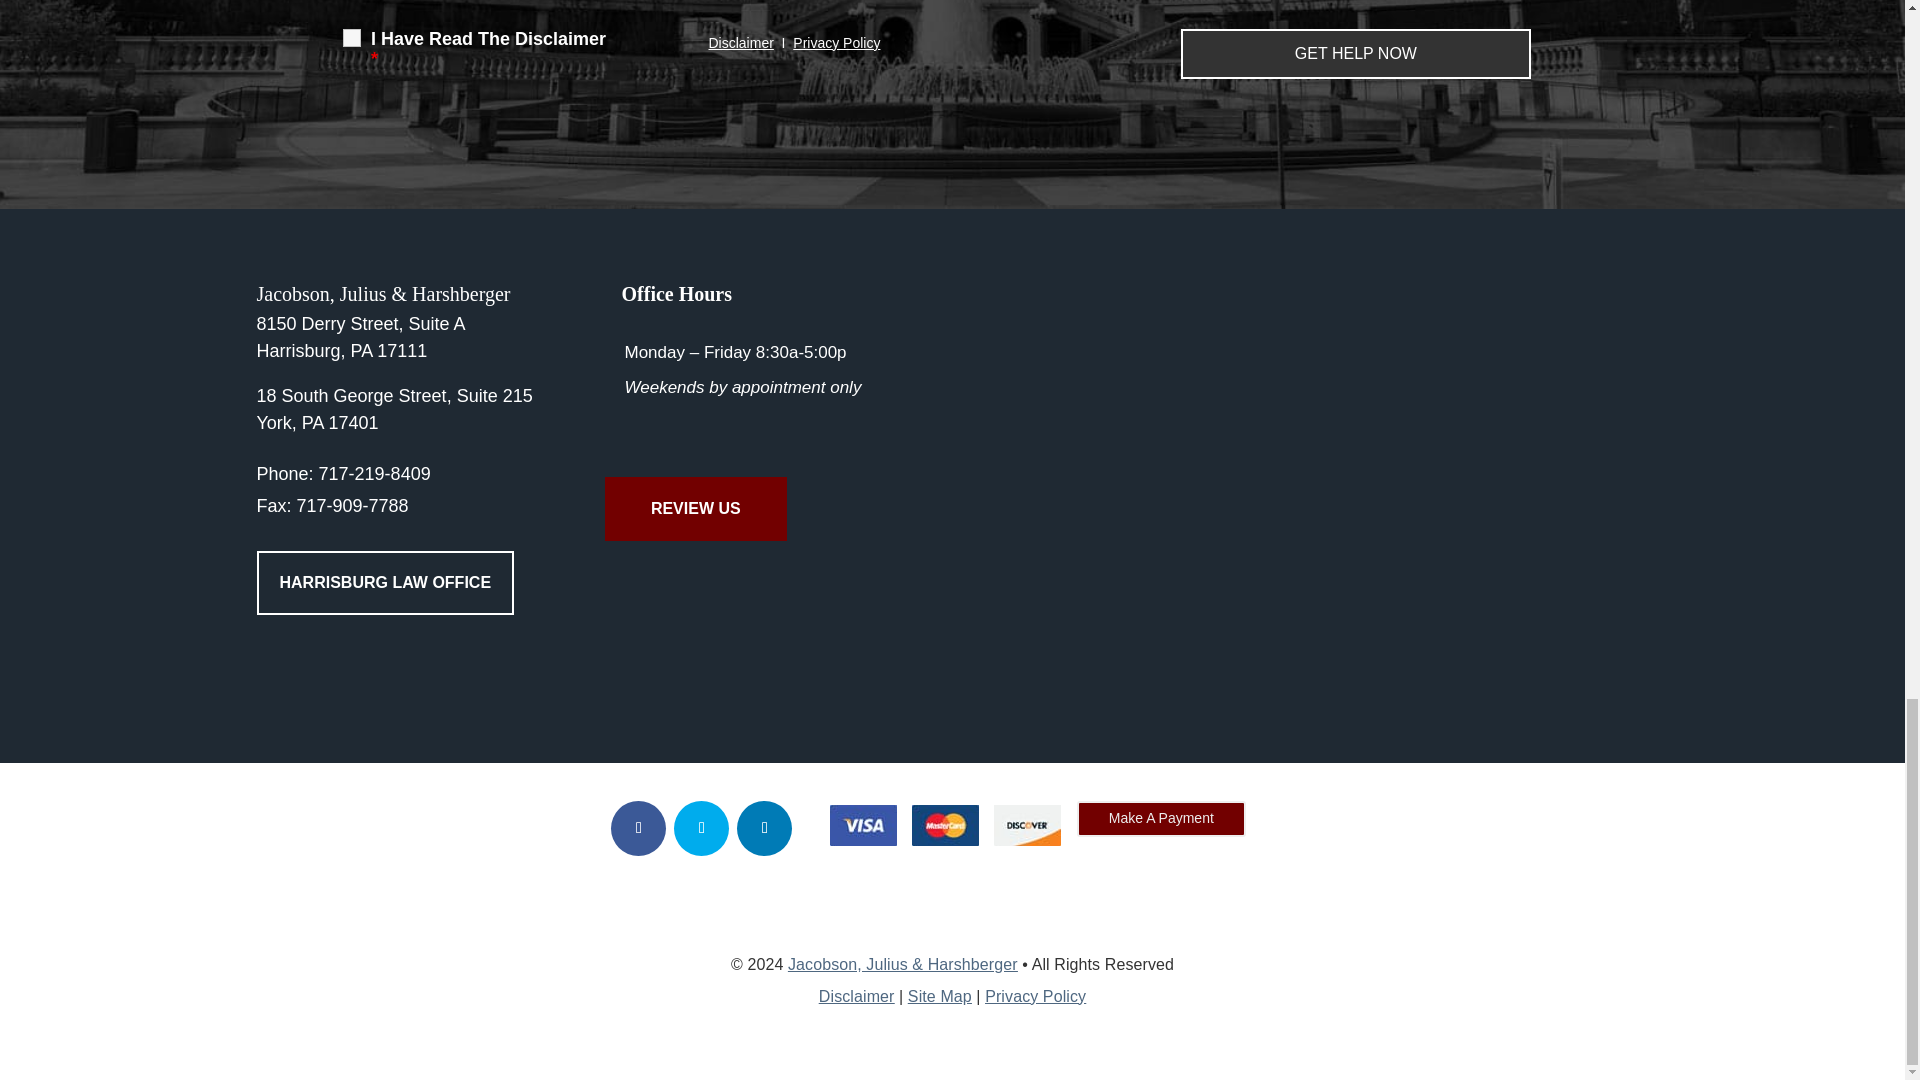  Describe the element at coordinates (764, 828) in the screenshot. I see `Follow on LinkedIn` at that location.